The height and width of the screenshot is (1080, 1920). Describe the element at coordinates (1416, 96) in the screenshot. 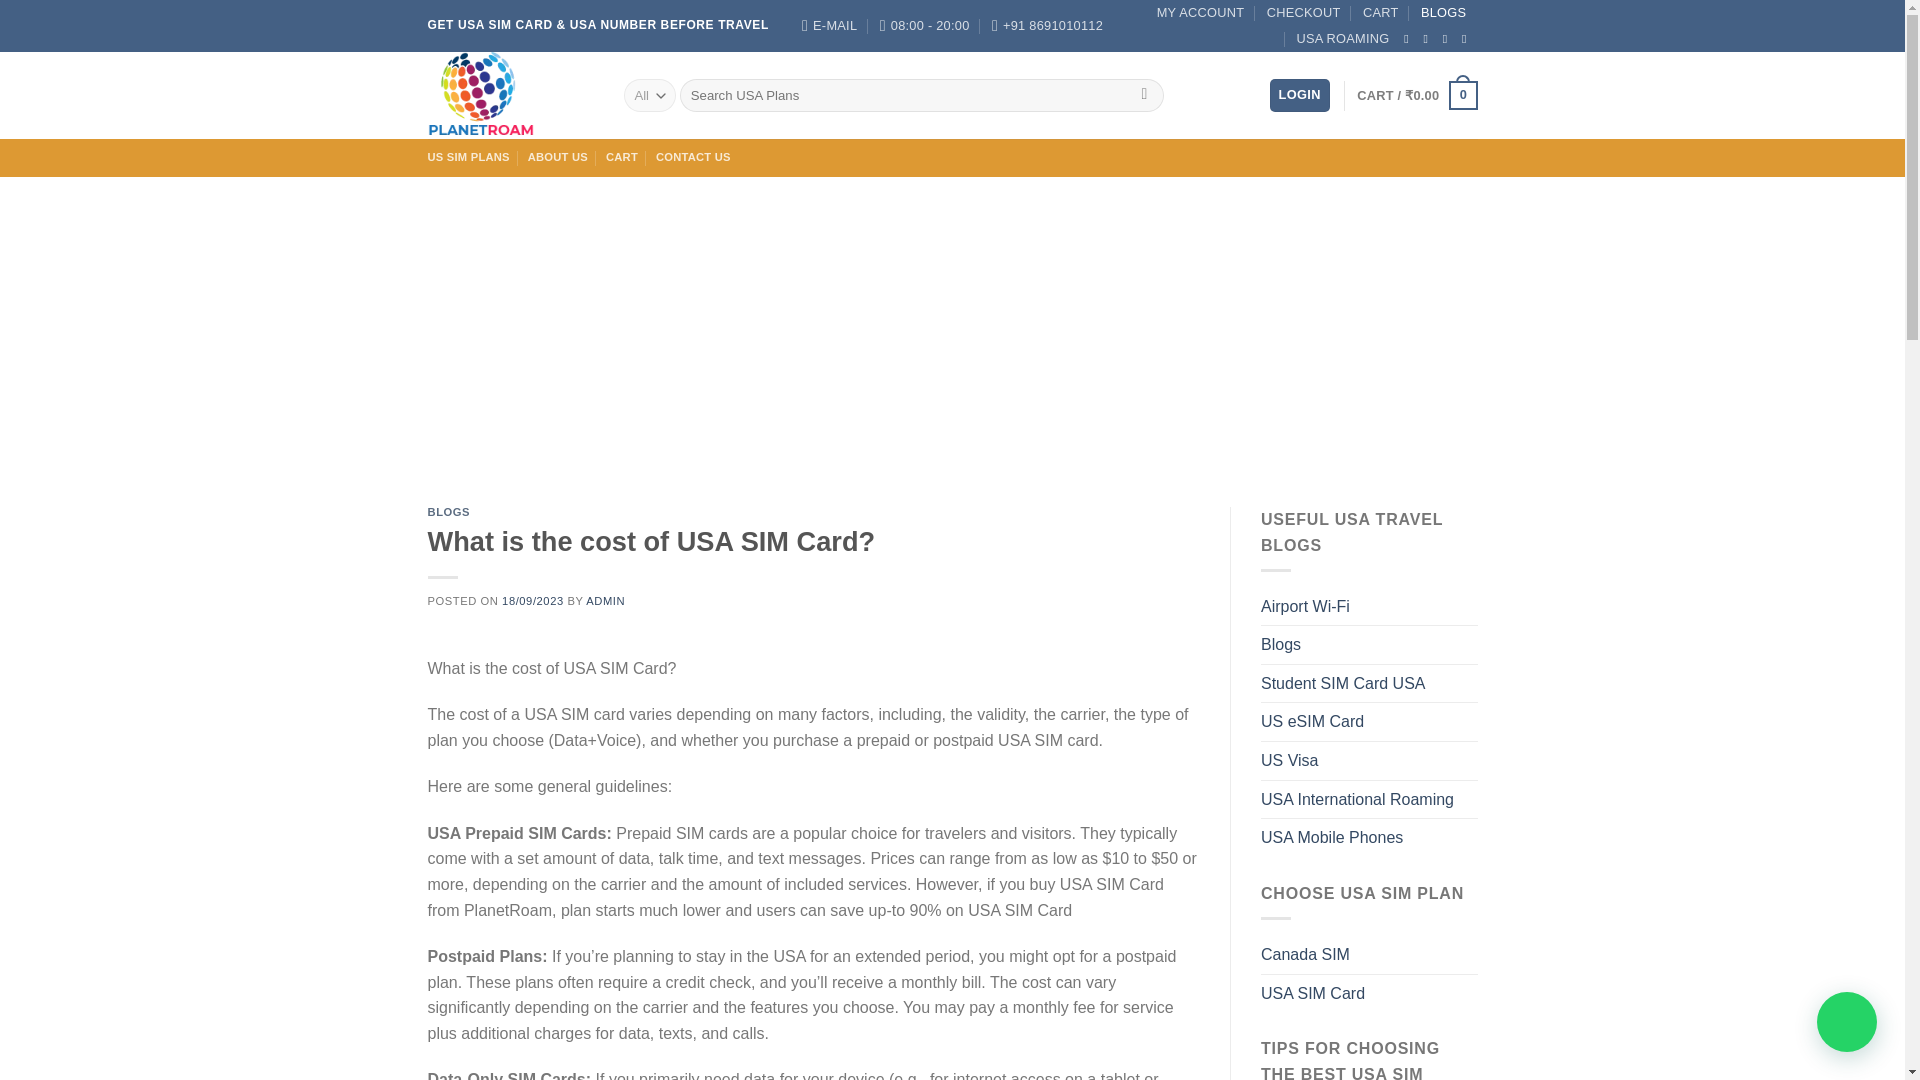

I see `Cart` at that location.